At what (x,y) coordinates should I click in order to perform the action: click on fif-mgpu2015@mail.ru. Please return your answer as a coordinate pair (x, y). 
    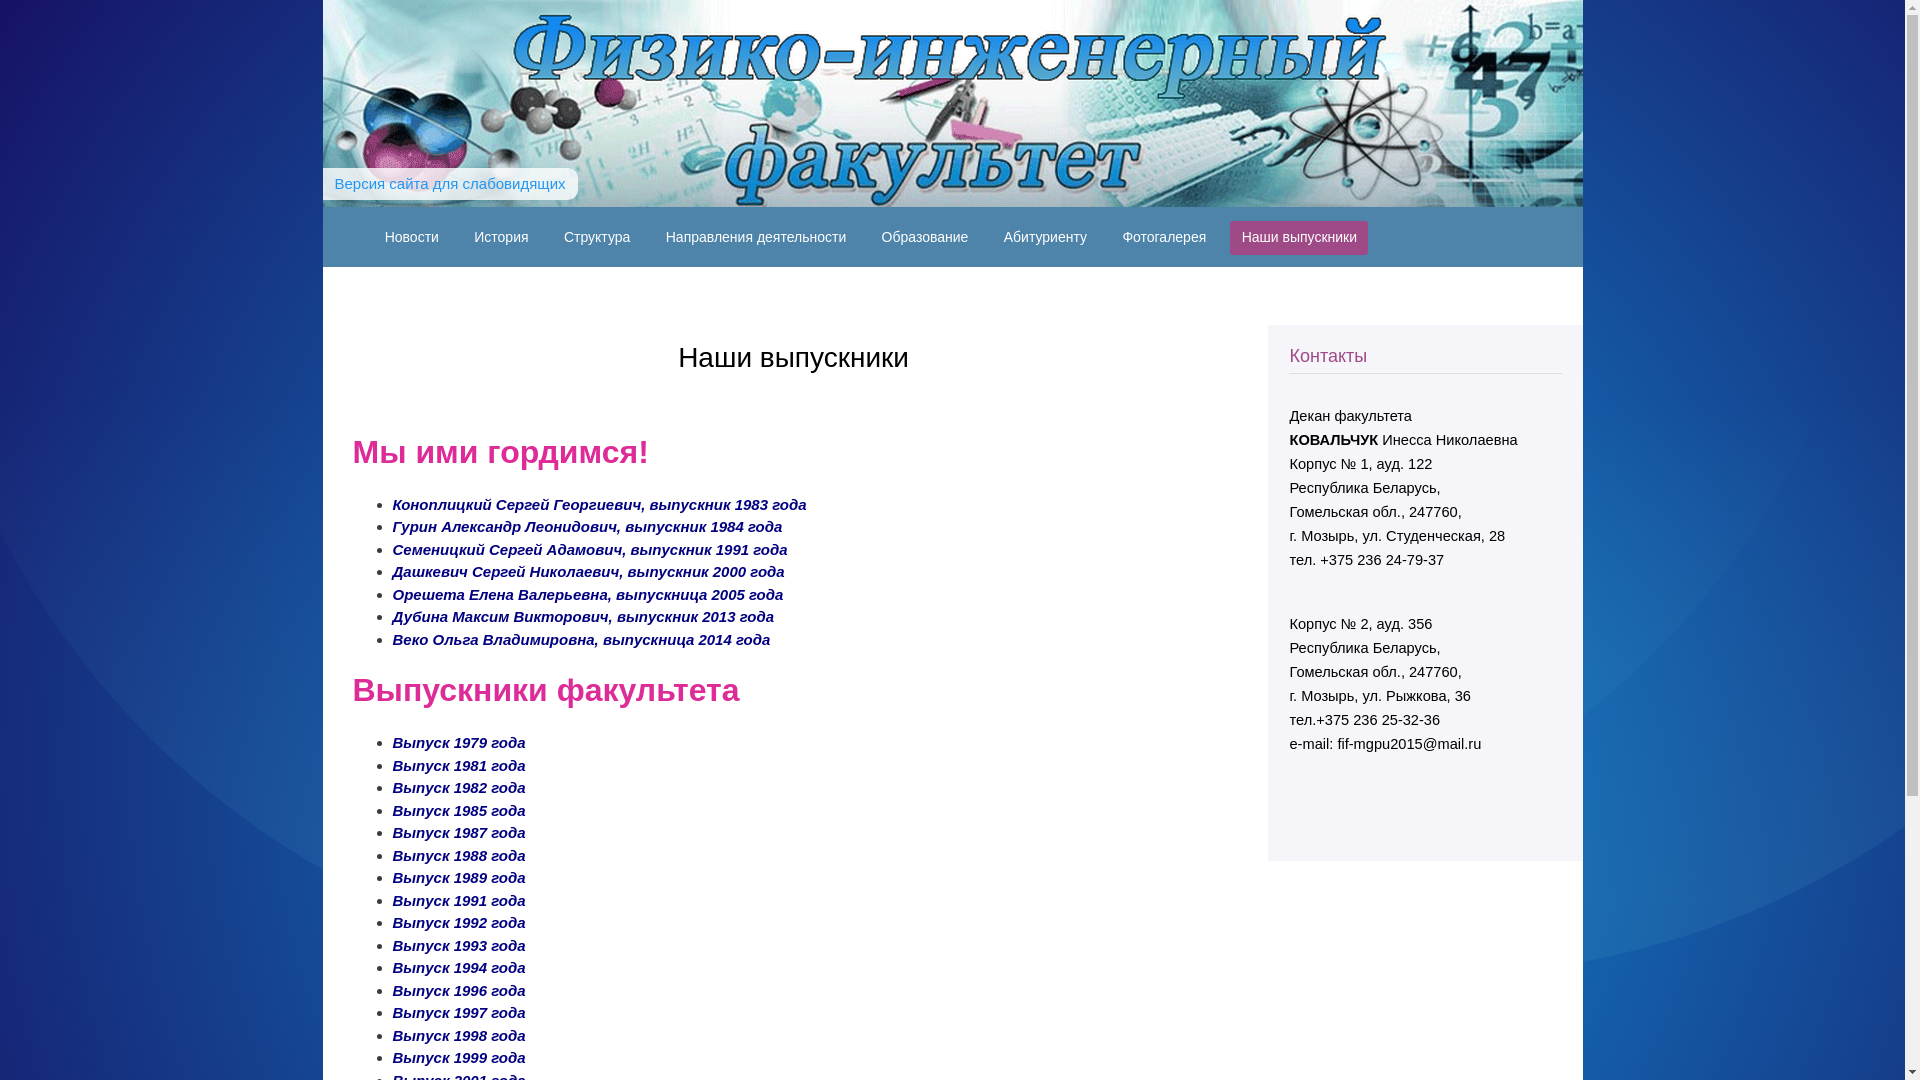
    Looking at the image, I should click on (1409, 744).